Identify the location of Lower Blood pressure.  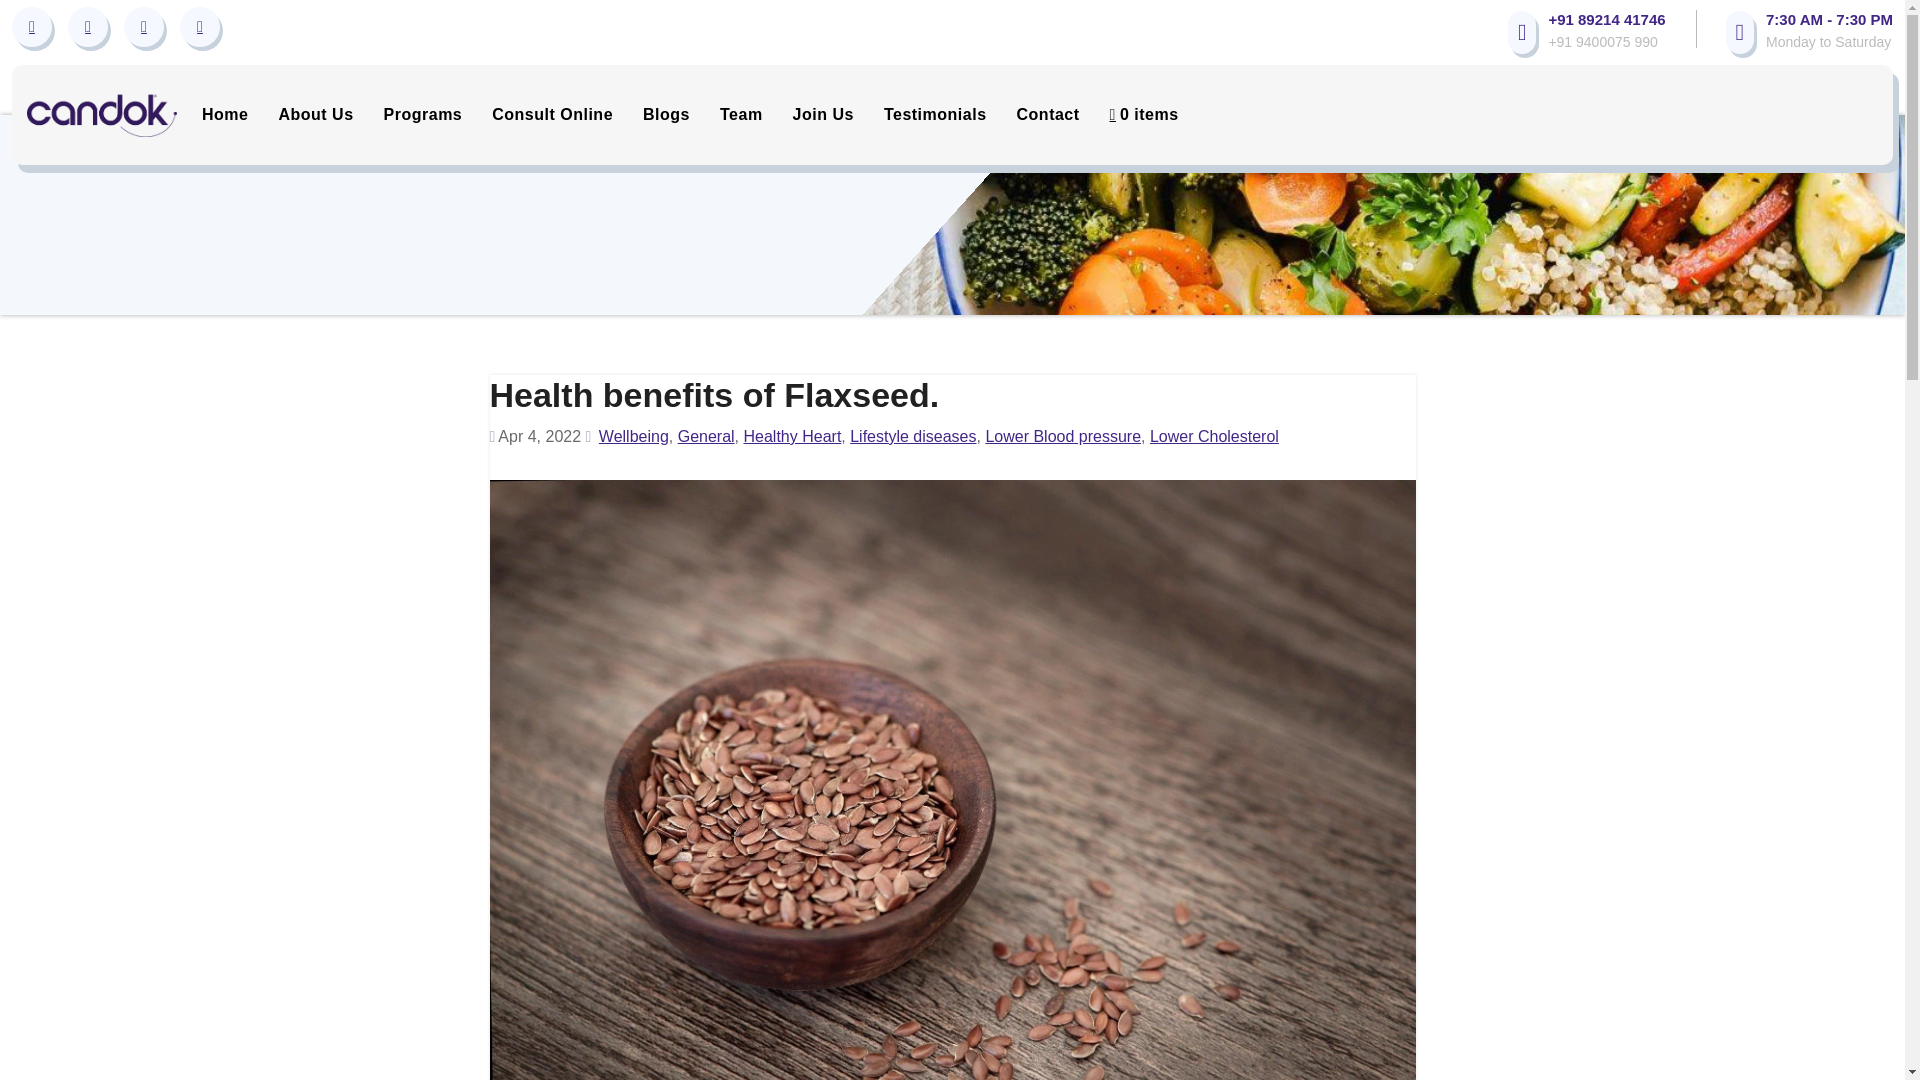
(1062, 436).